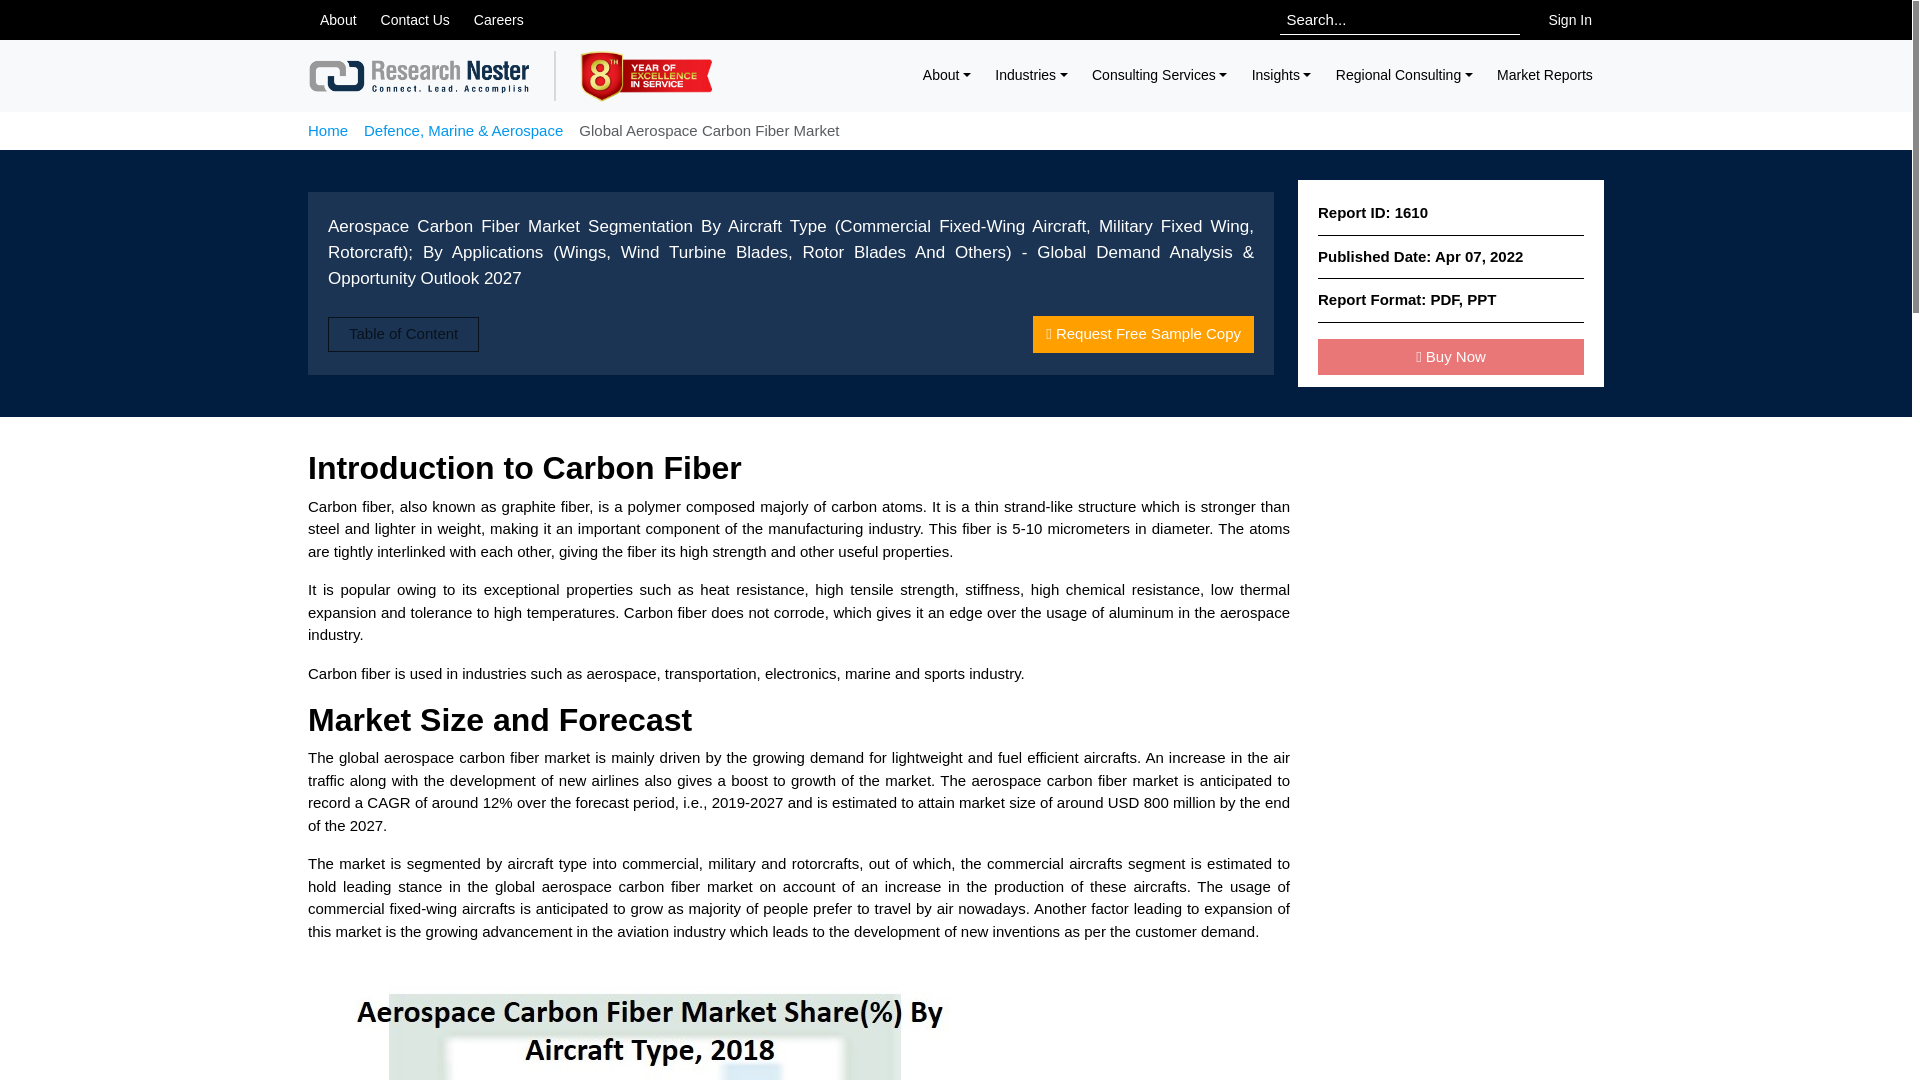 Image resolution: width=1920 pixels, height=1080 pixels. What do you see at coordinates (415, 20) in the screenshot?
I see `Contact Us` at bounding box center [415, 20].